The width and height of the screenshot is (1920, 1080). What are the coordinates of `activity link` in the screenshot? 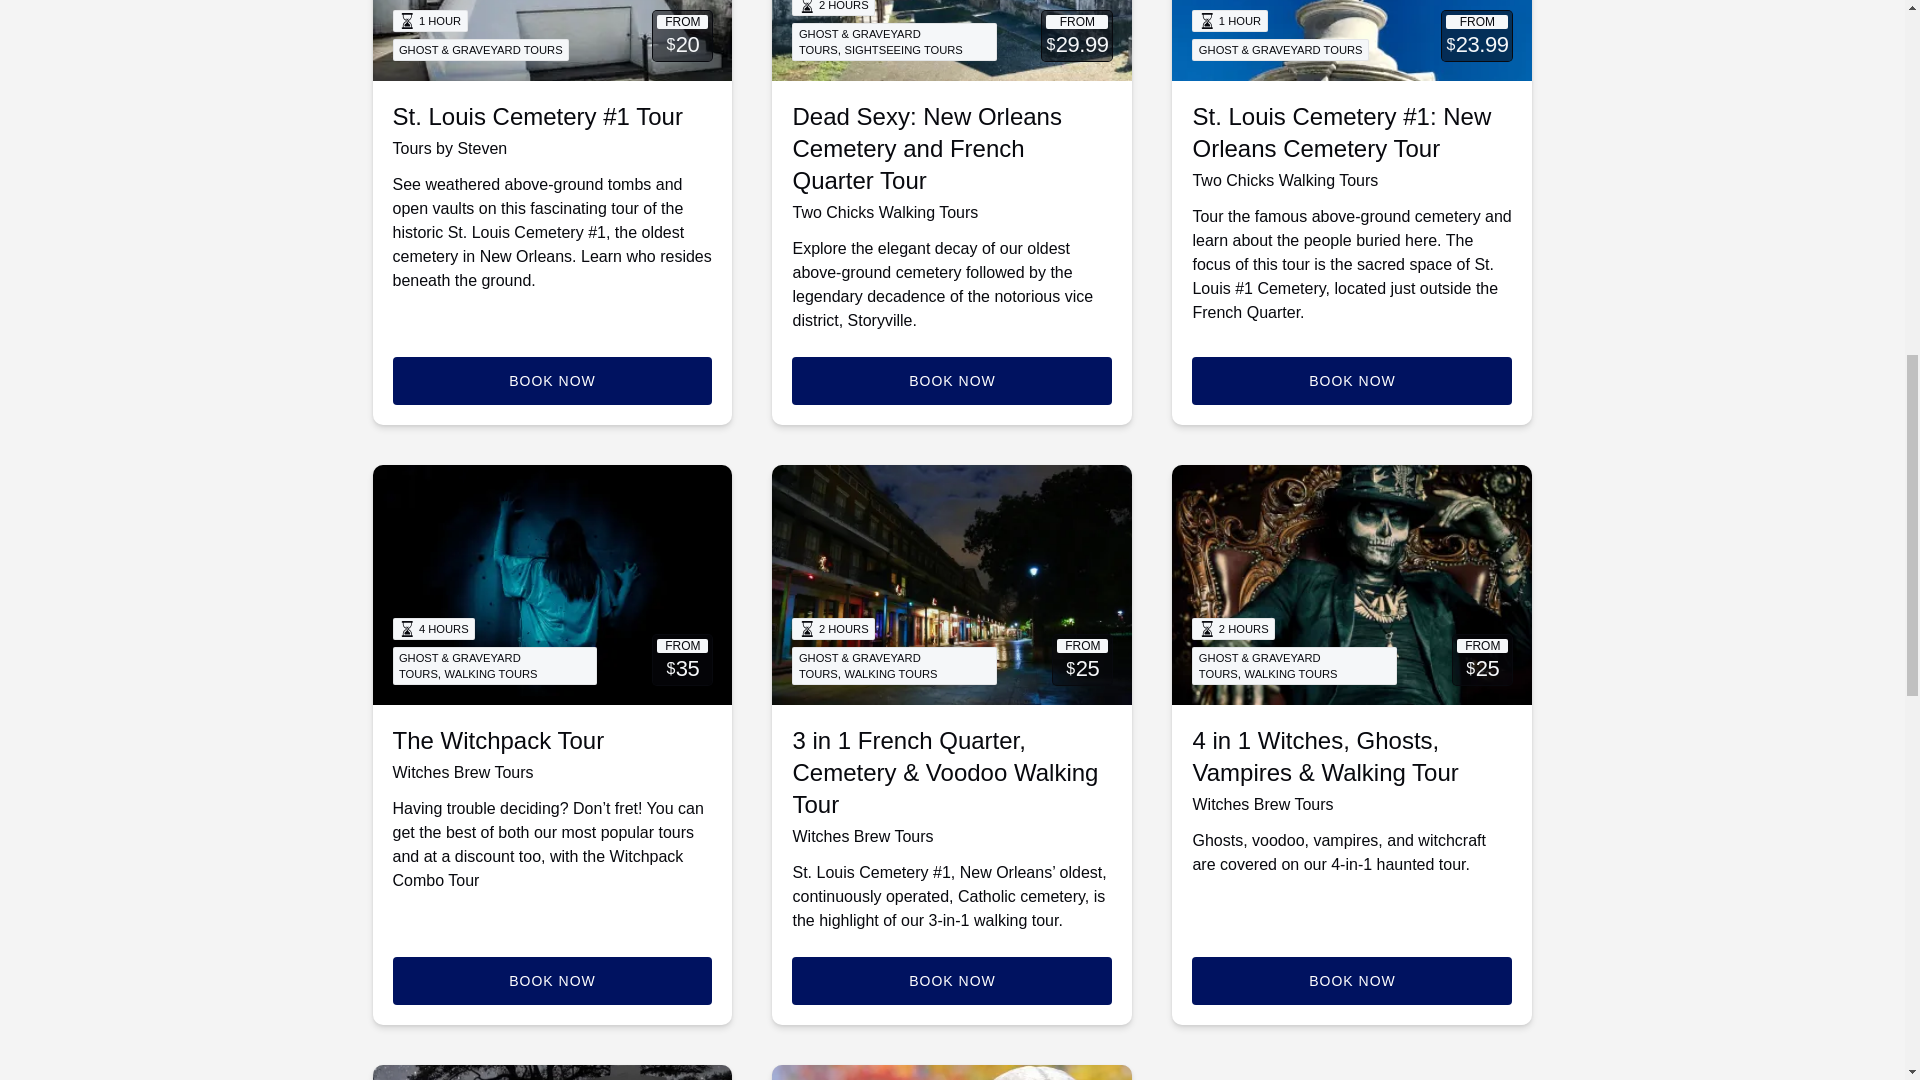 It's located at (952, 585).